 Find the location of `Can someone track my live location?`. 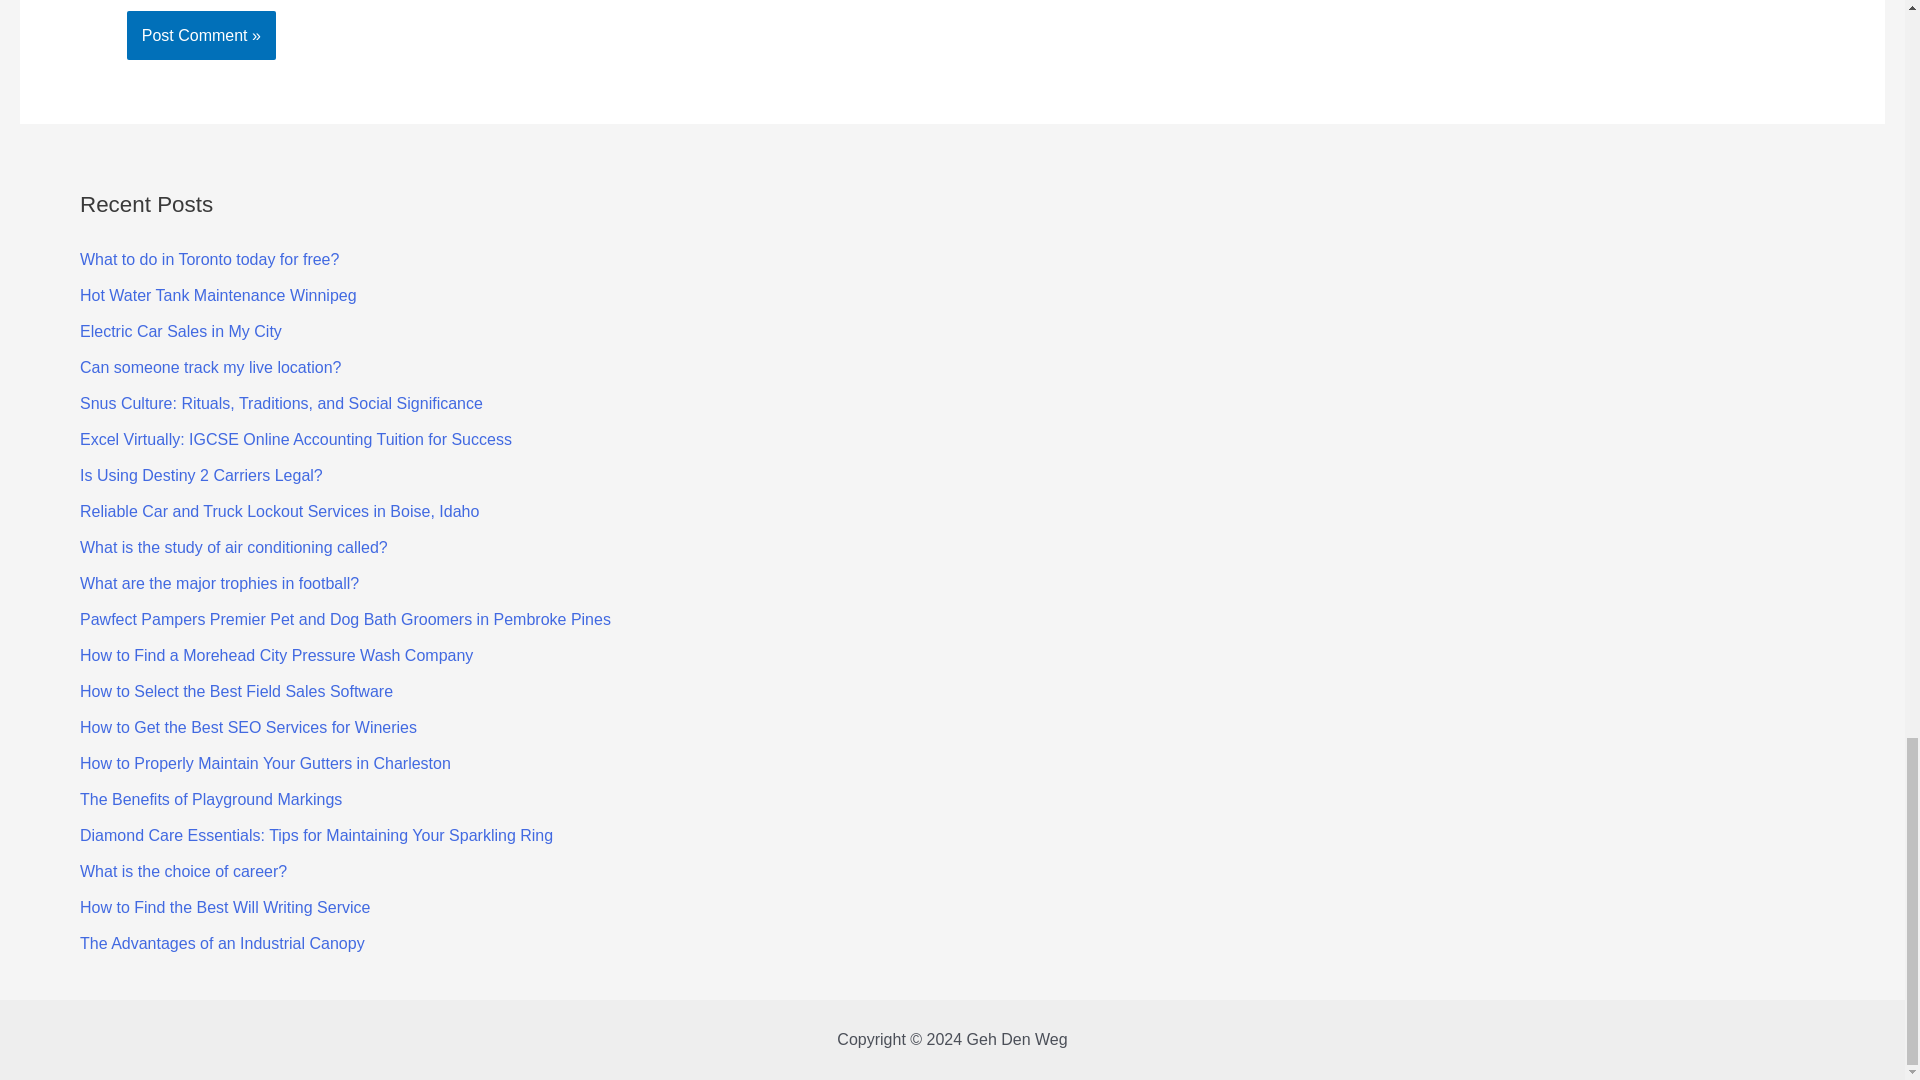

Can someone track my live location? is located at coordinates (210, 366).